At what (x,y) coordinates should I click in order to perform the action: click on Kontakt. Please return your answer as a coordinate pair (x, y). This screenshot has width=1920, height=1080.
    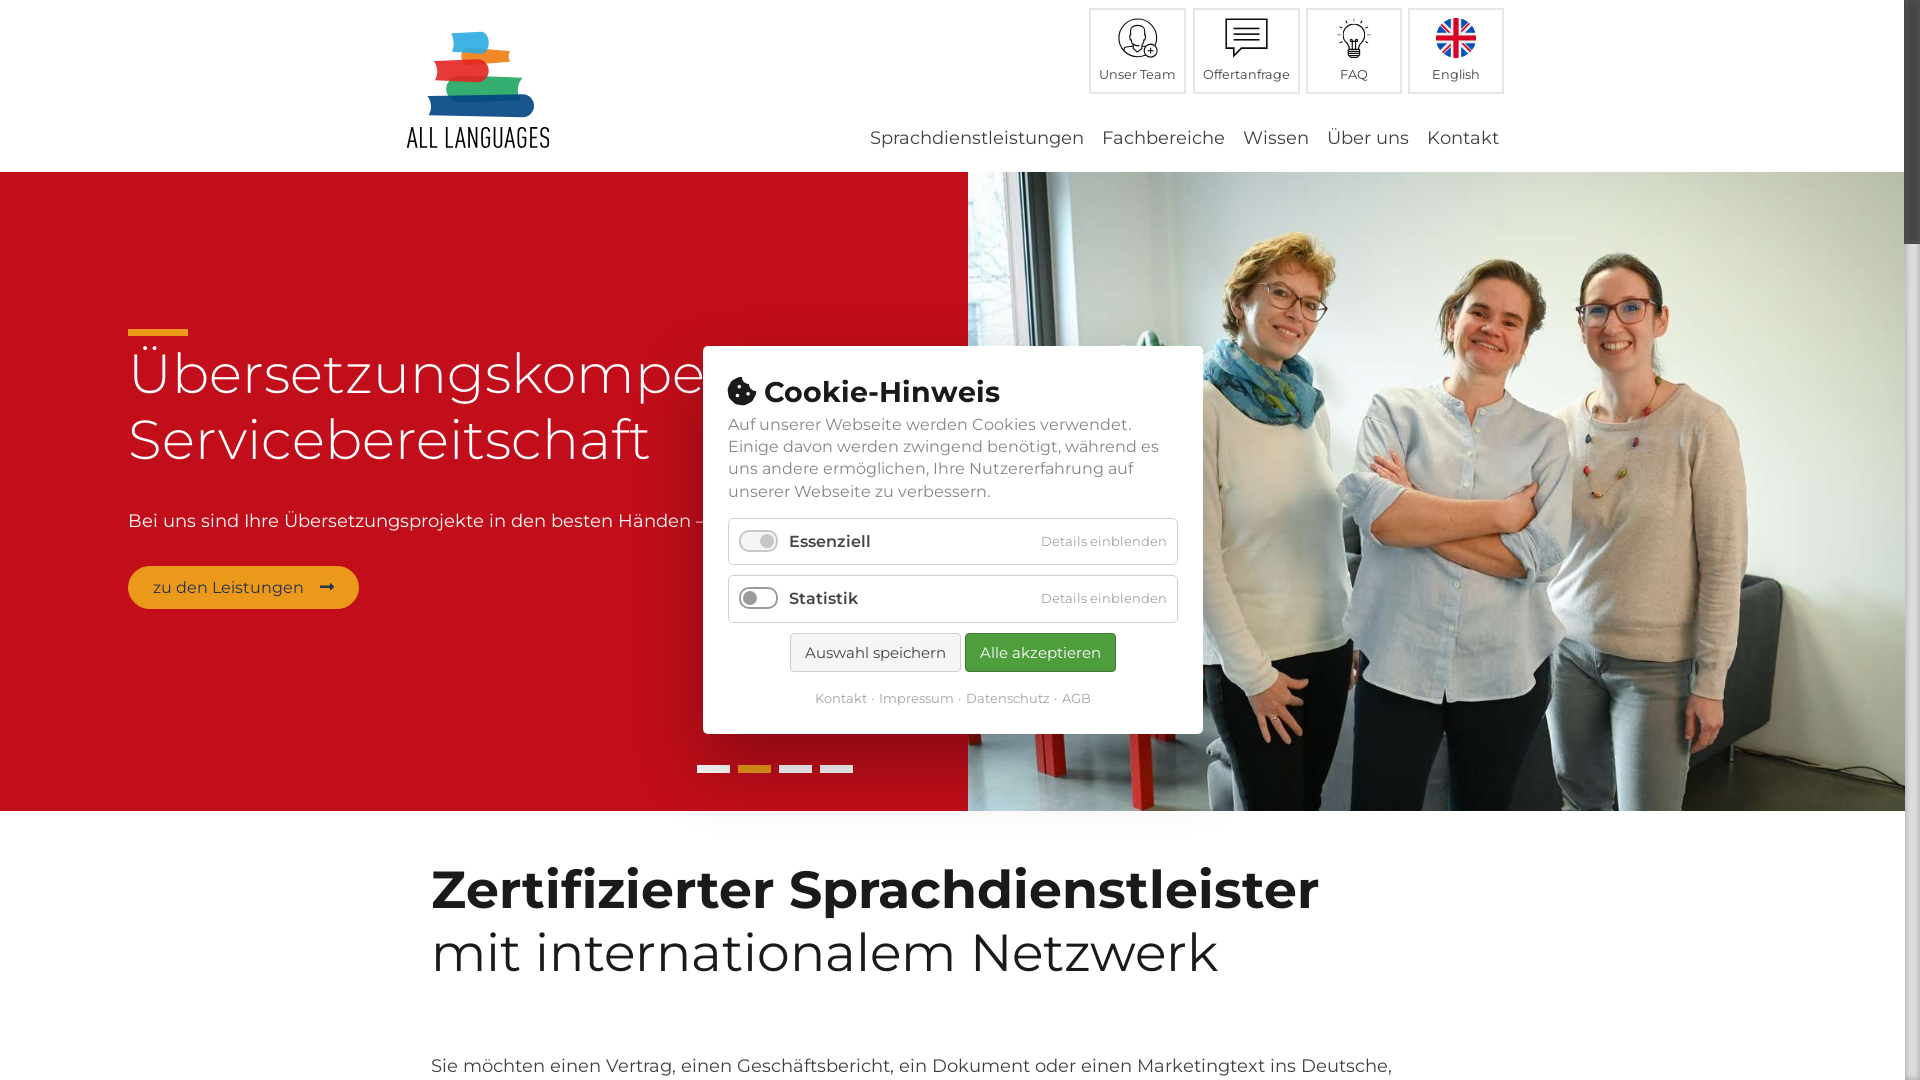
    Looking at the image, I should click on (840, 698).